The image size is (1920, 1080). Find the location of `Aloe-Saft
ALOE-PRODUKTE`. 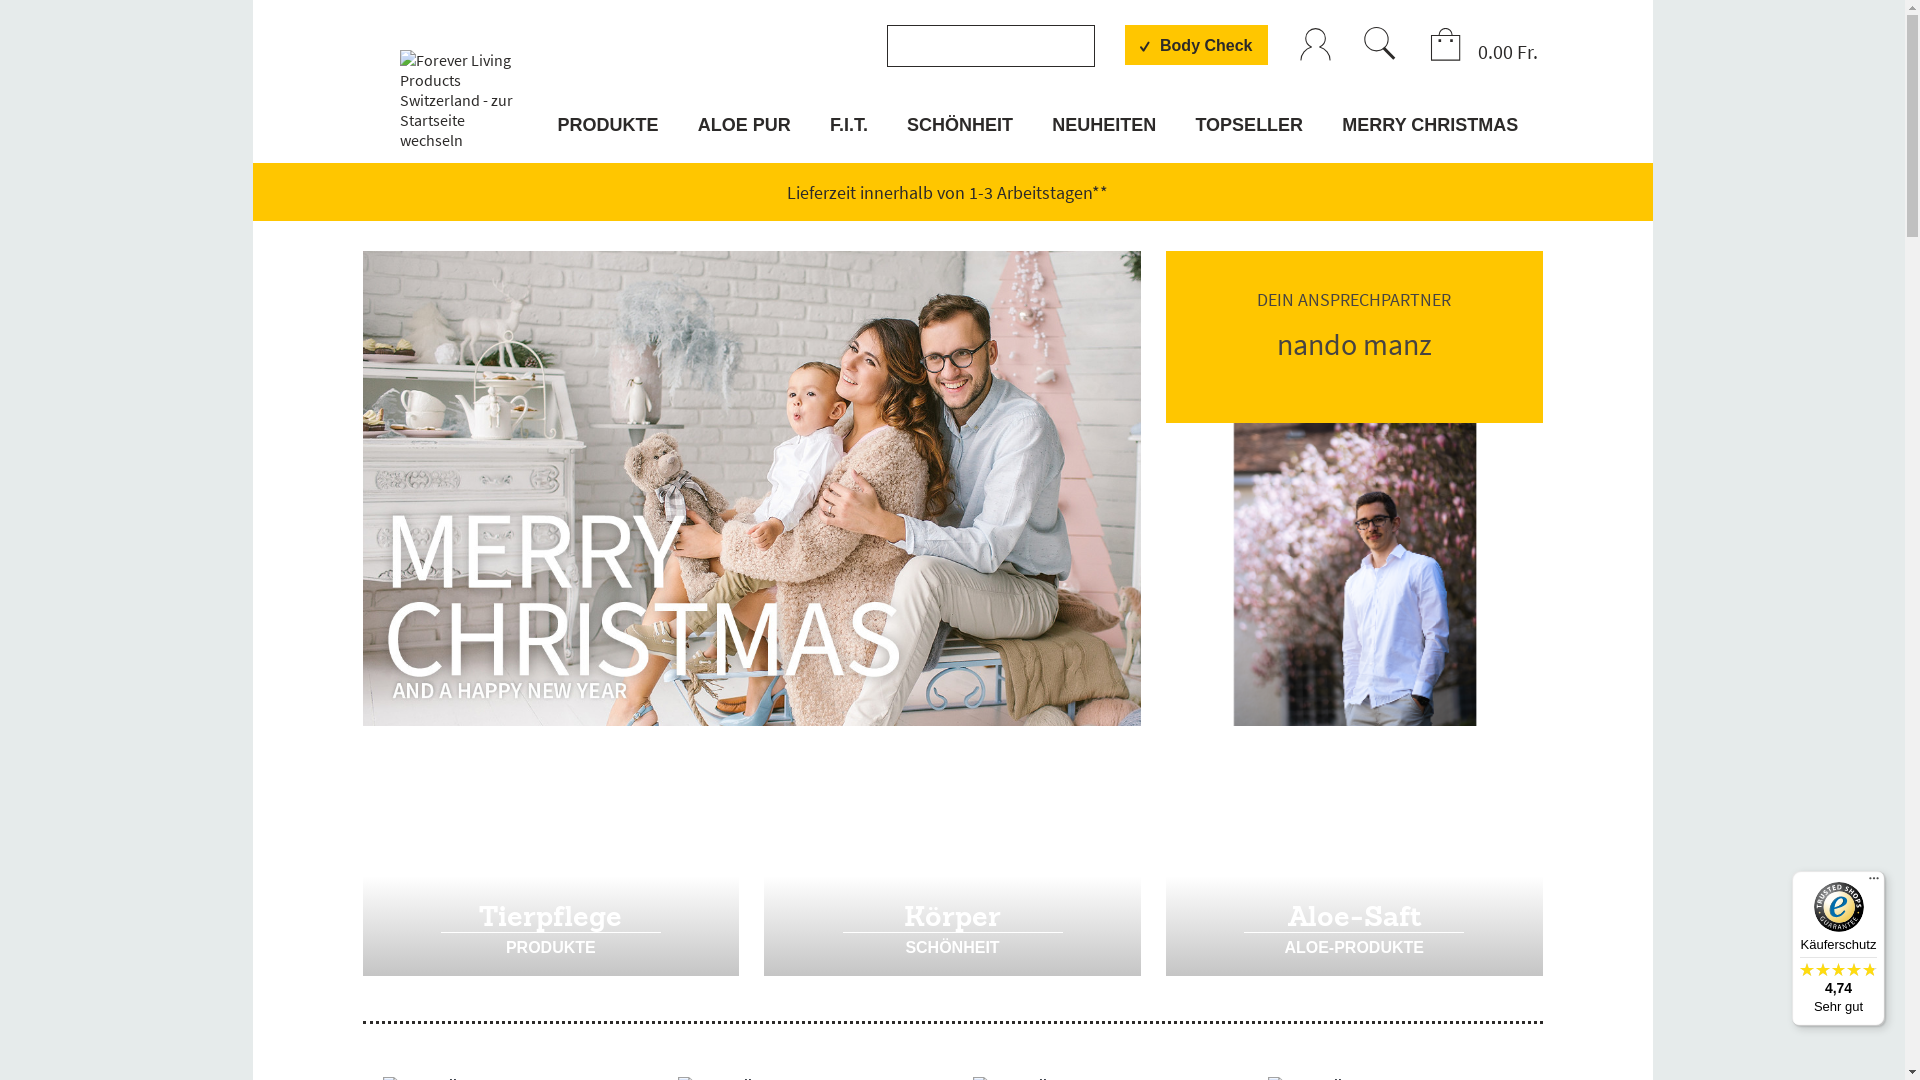

Aloe-Saft
ALOE-PRODUKTE is located at coordinates (1354, 864).